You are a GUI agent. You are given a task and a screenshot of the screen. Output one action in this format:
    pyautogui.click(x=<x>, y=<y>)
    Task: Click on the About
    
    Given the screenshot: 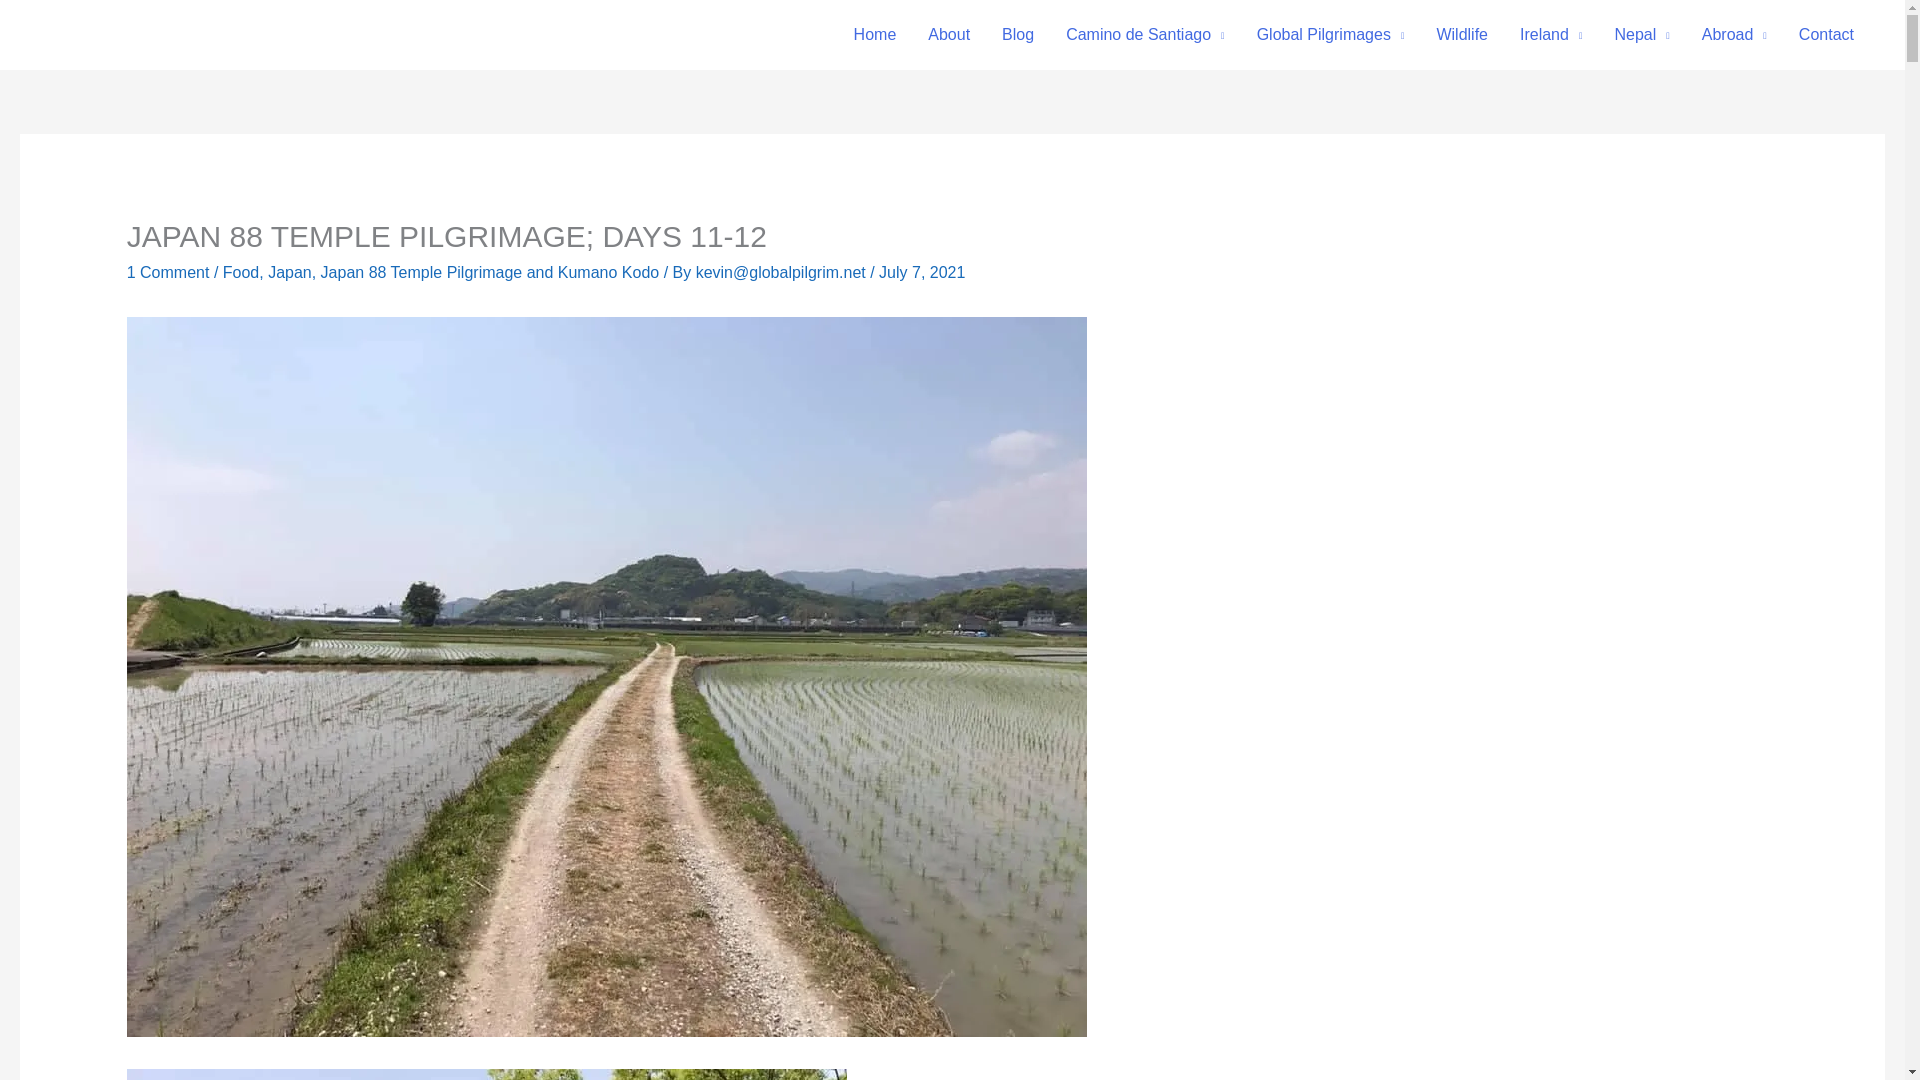 What is the action you would take?
    pyautogui.click(x=949, y=35)
    